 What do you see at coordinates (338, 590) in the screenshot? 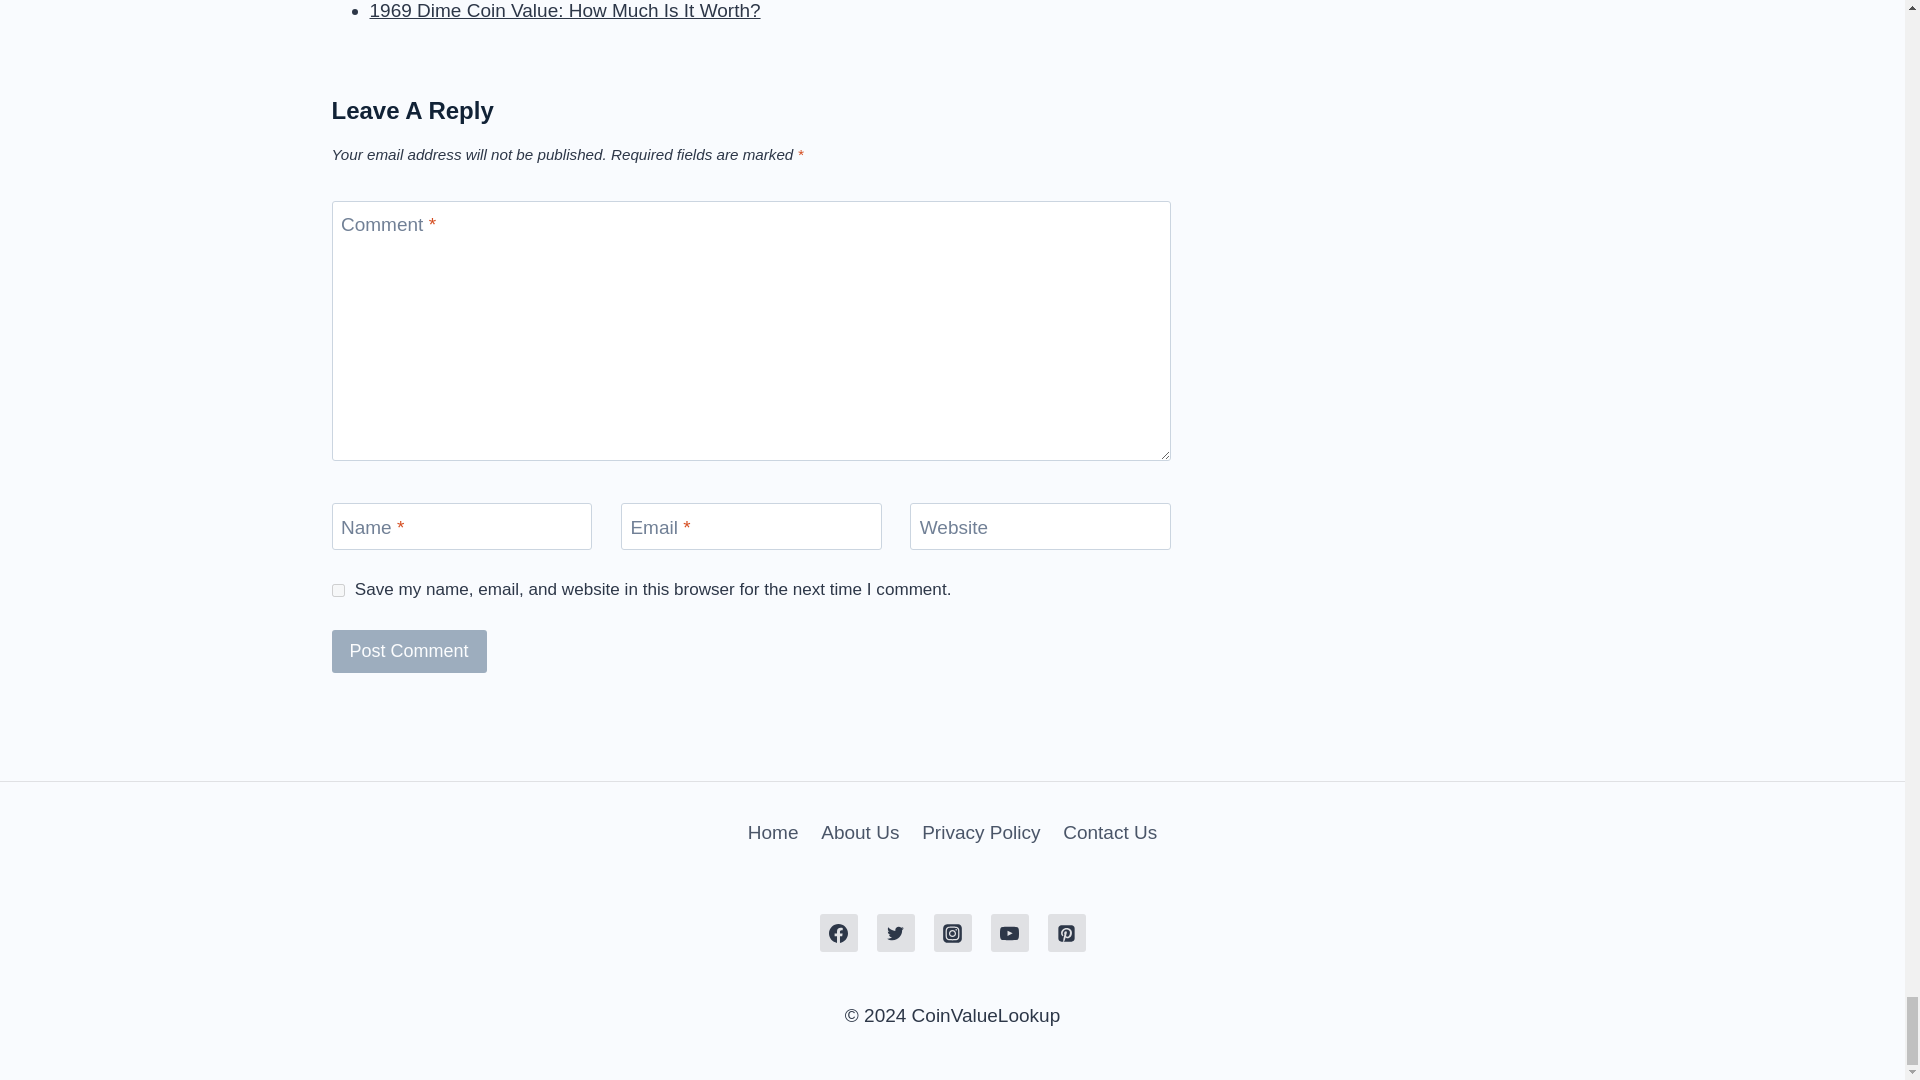
I see `yes` at bounding box center [338, 590].